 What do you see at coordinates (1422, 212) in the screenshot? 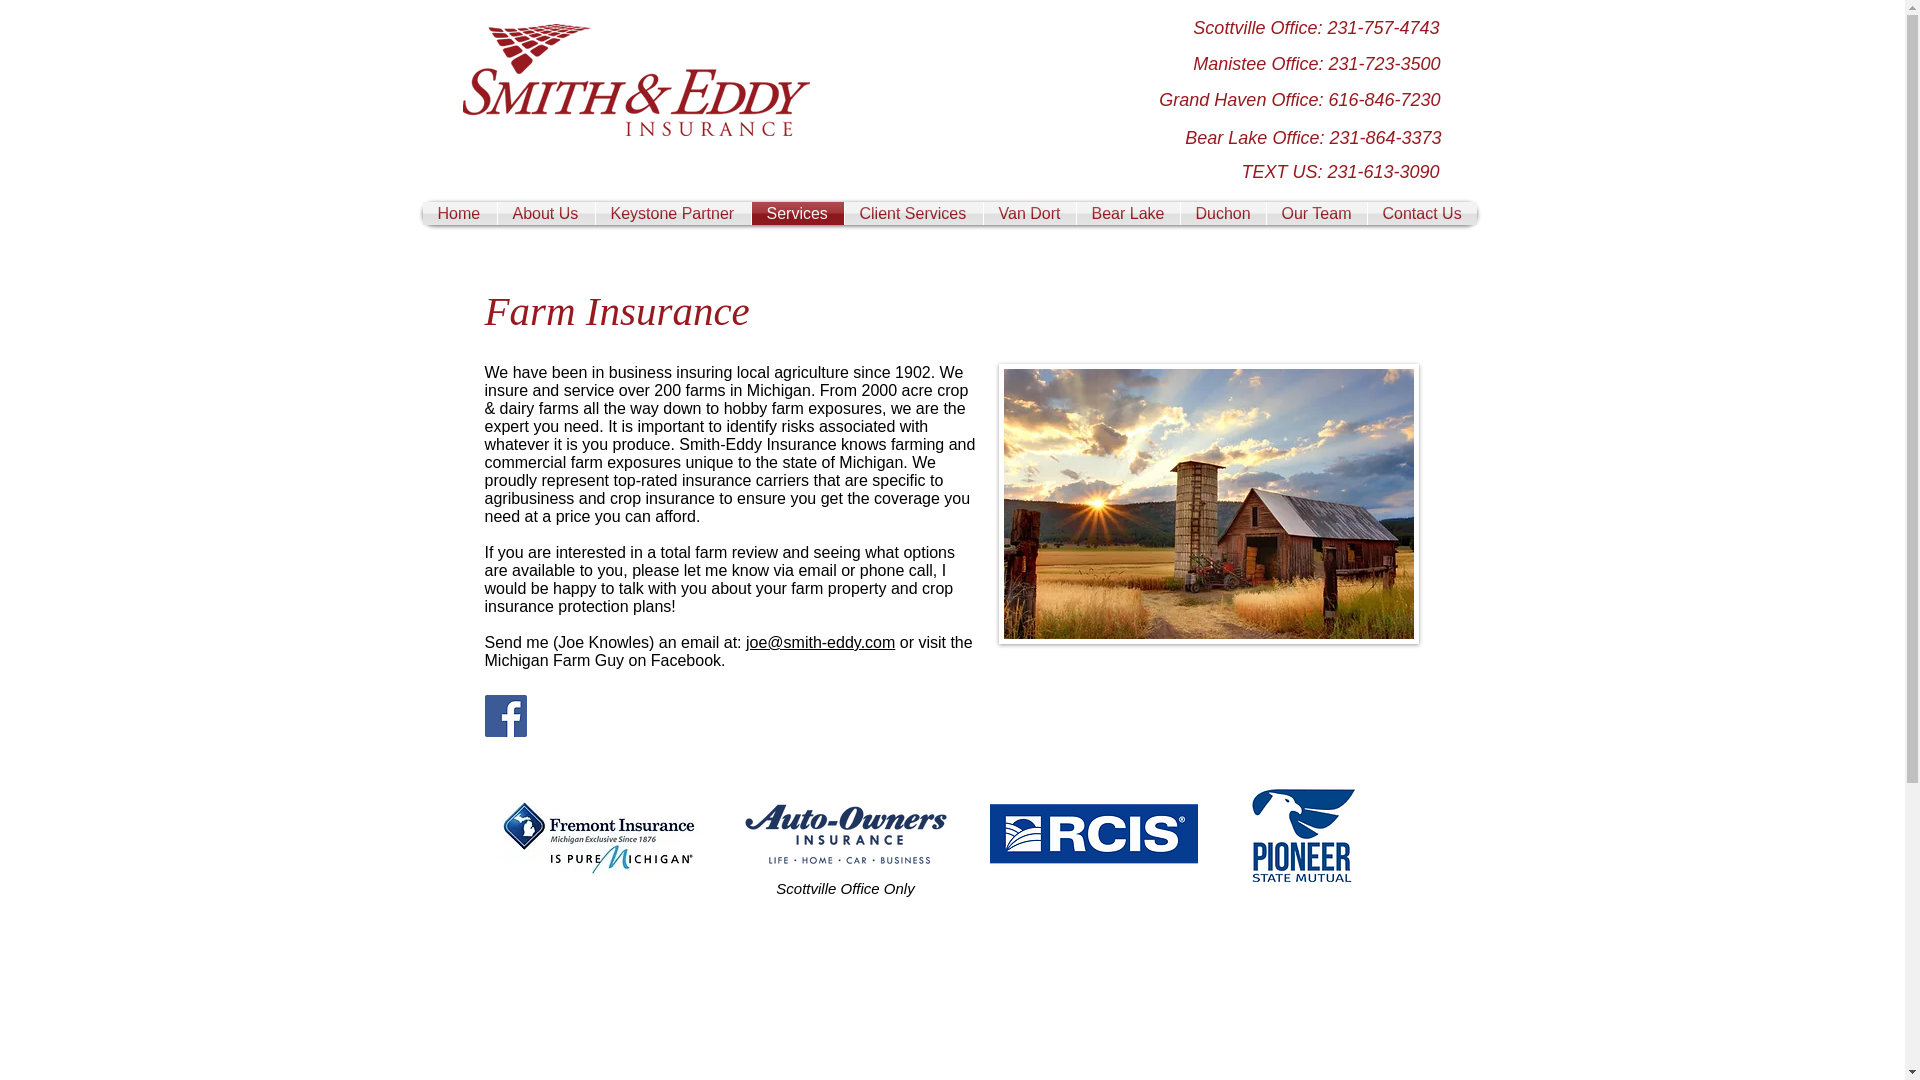
I see `Contact Us` at bounding box center [1422, 212].